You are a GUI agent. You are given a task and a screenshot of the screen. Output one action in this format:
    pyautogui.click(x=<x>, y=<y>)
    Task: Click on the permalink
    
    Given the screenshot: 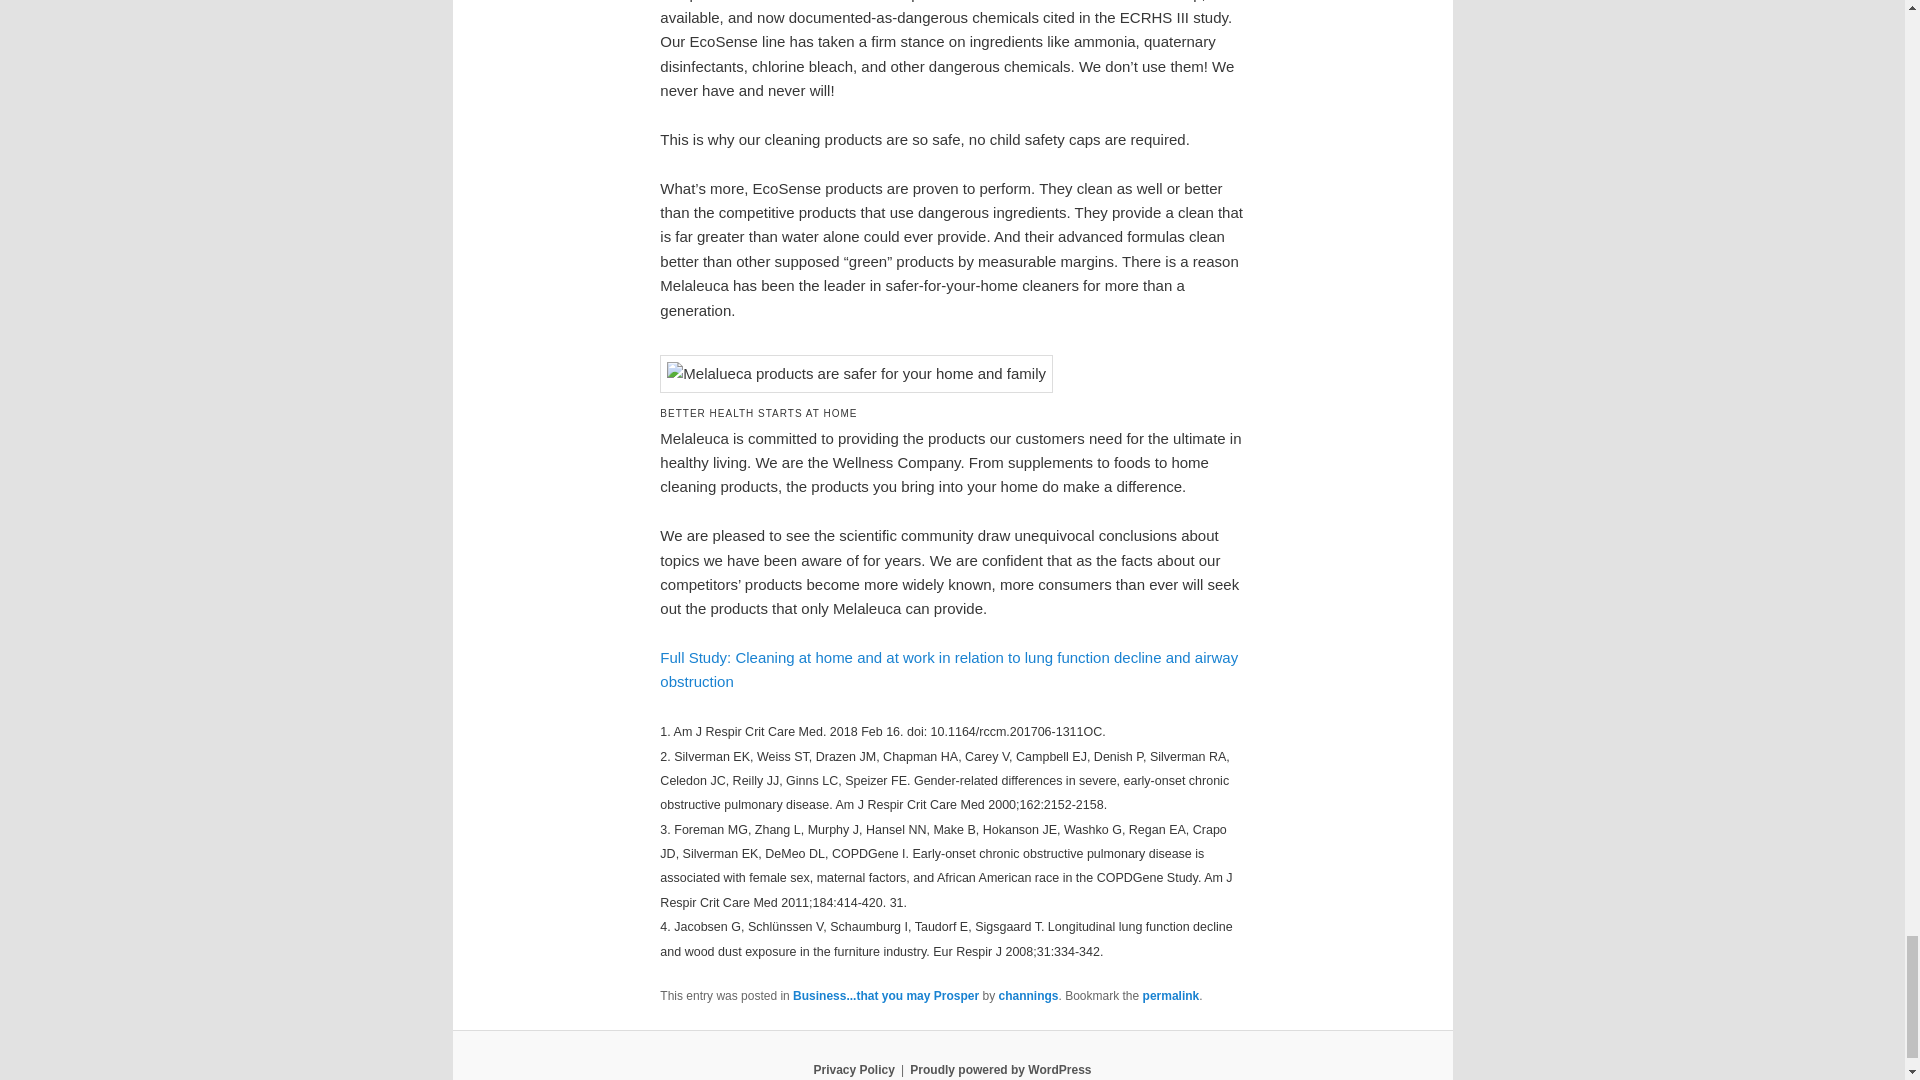 What is the action you would take?
    pyautogui.click(x=1171, y=996)
    